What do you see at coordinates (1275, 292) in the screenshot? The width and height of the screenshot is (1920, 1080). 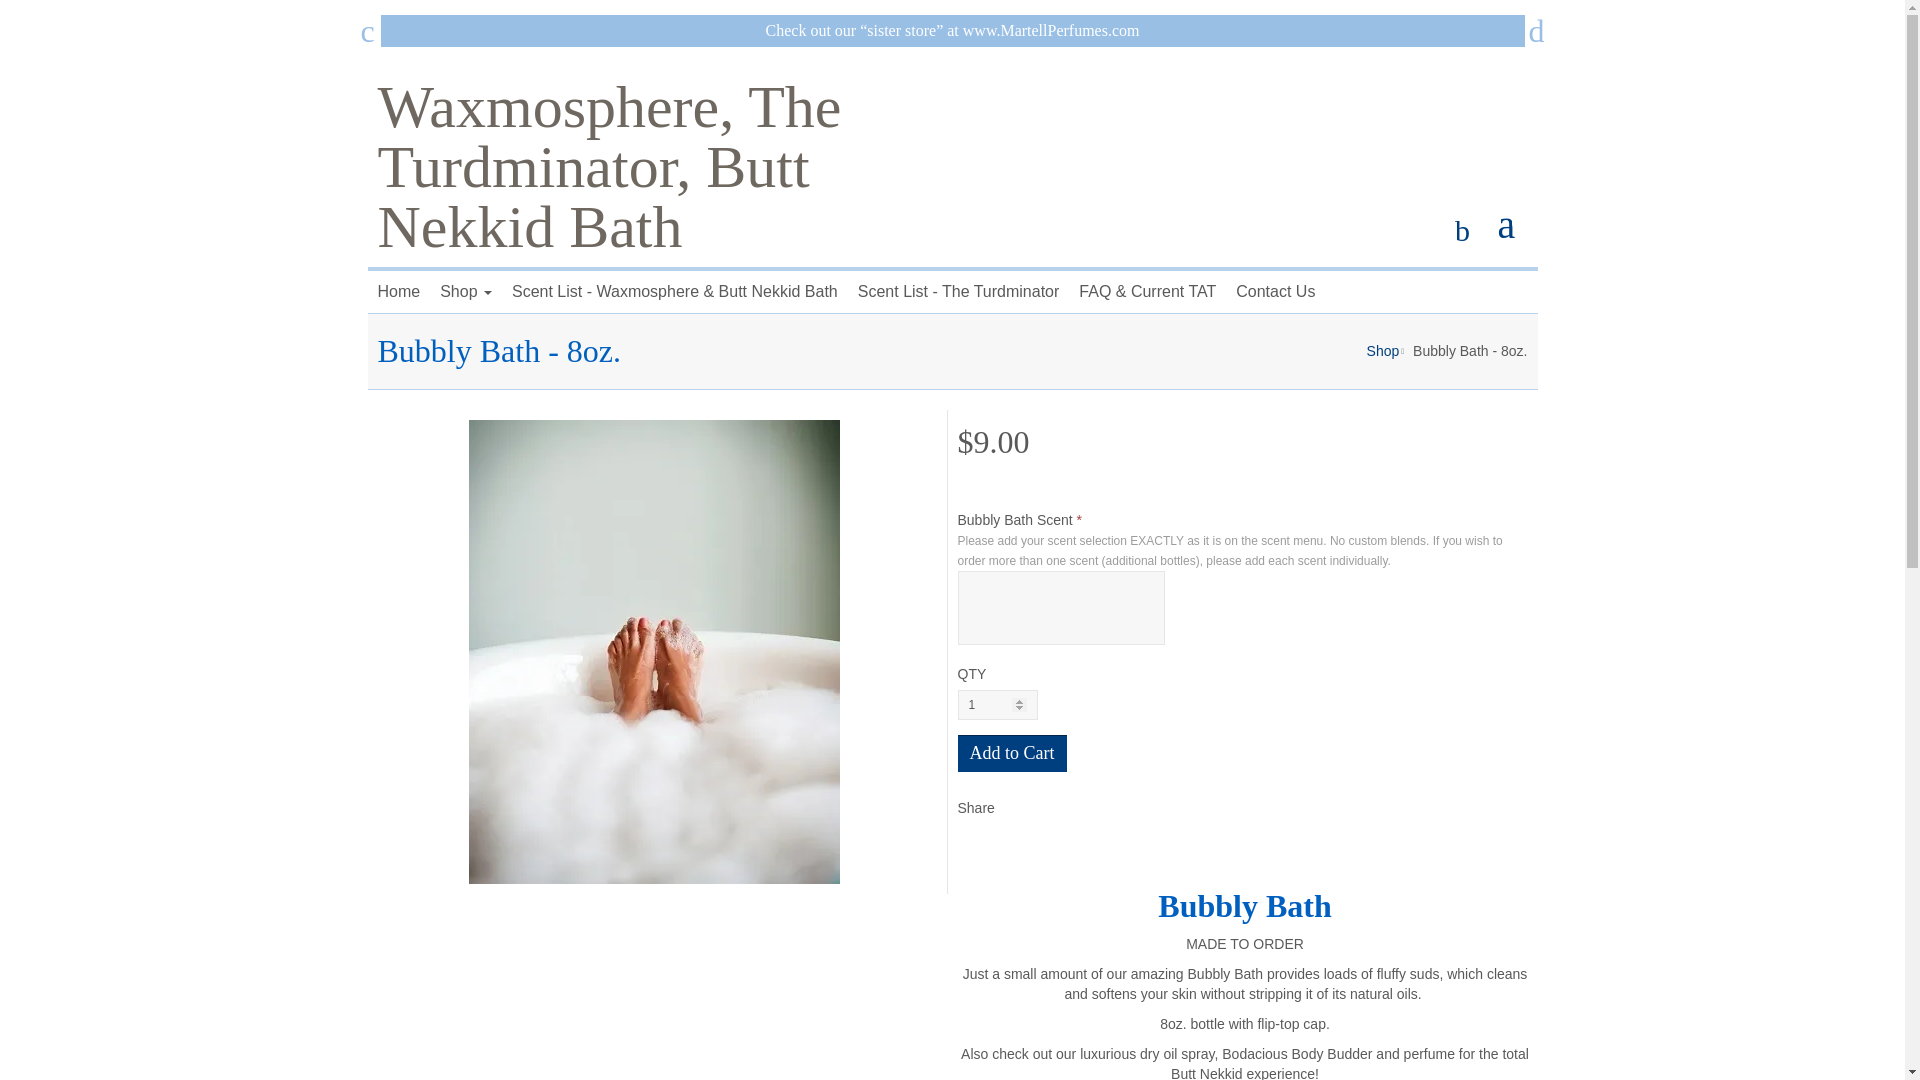 I see `Contact Us` at bounding box center [1275, 292].